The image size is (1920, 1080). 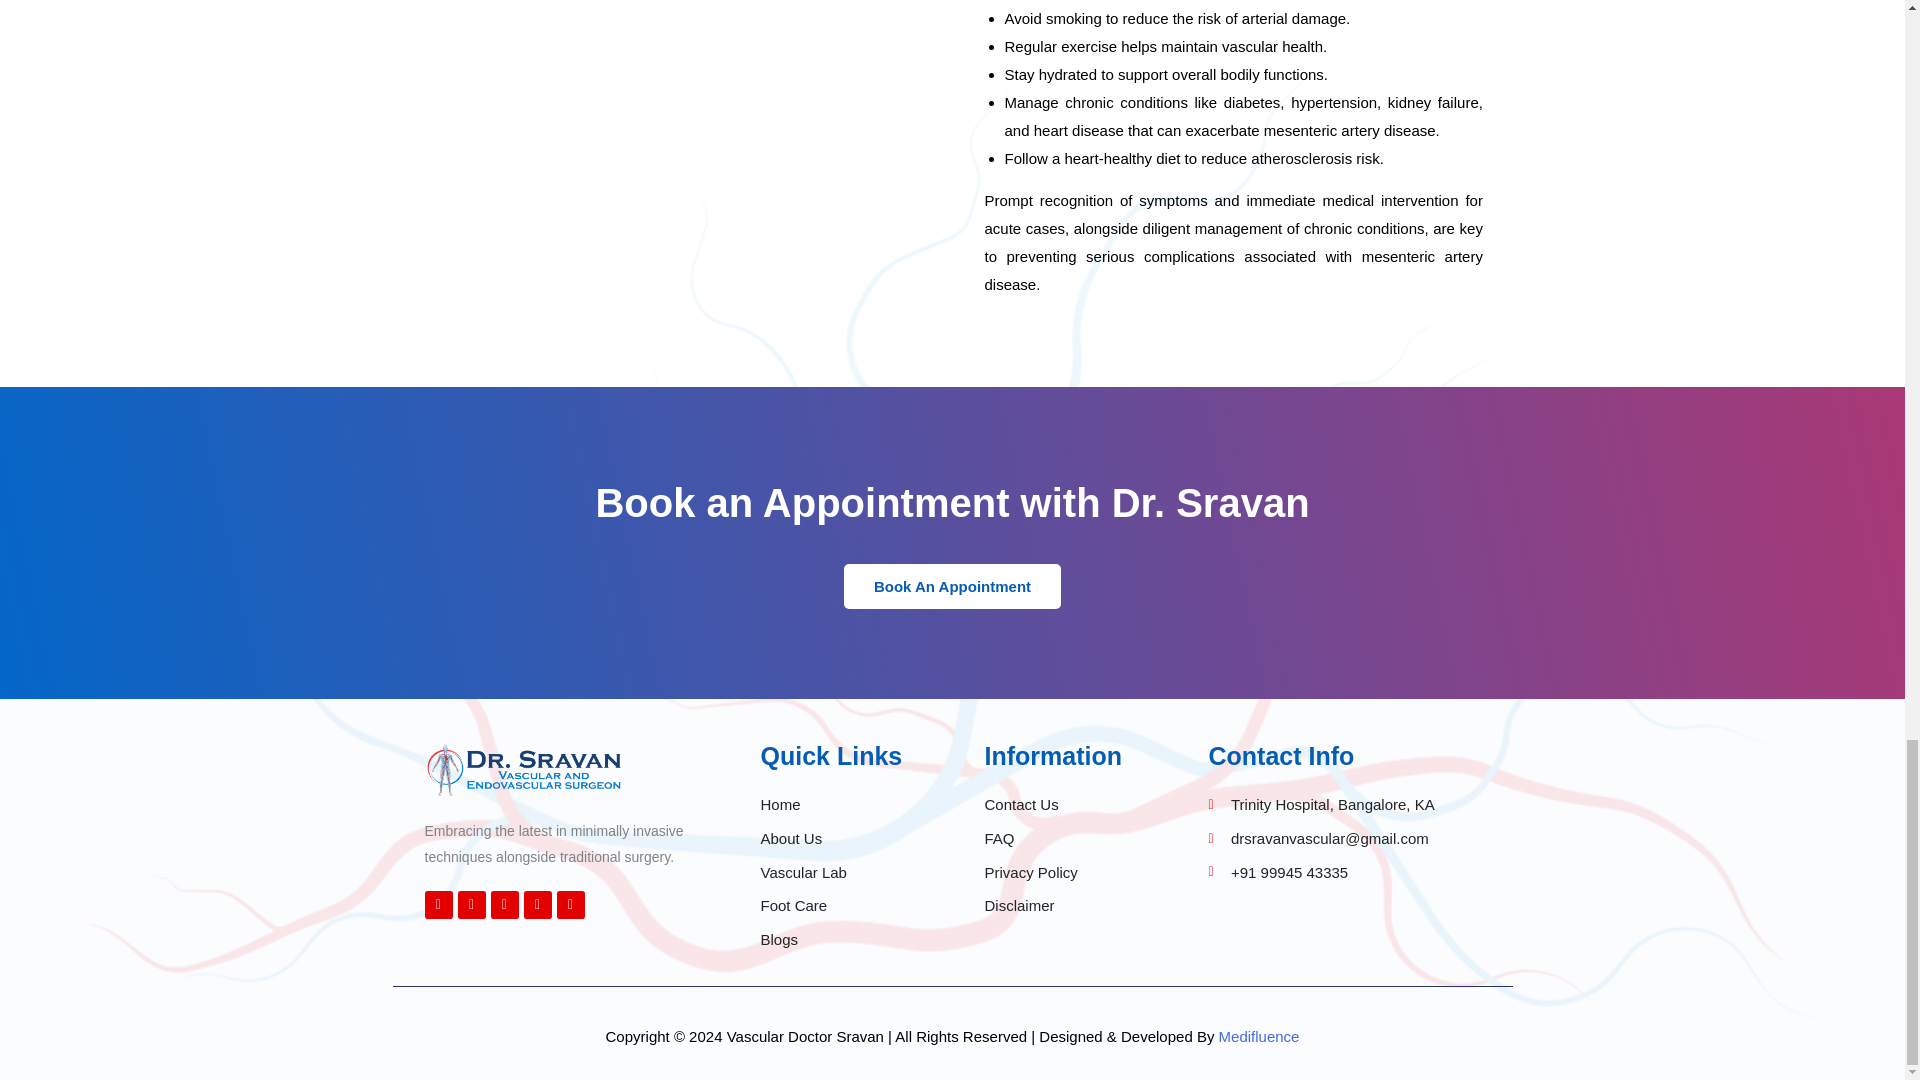 What do you see at coordinates (840, 906) in the screenshot?
I see `Foot Care` at bounding box center [840, 906].